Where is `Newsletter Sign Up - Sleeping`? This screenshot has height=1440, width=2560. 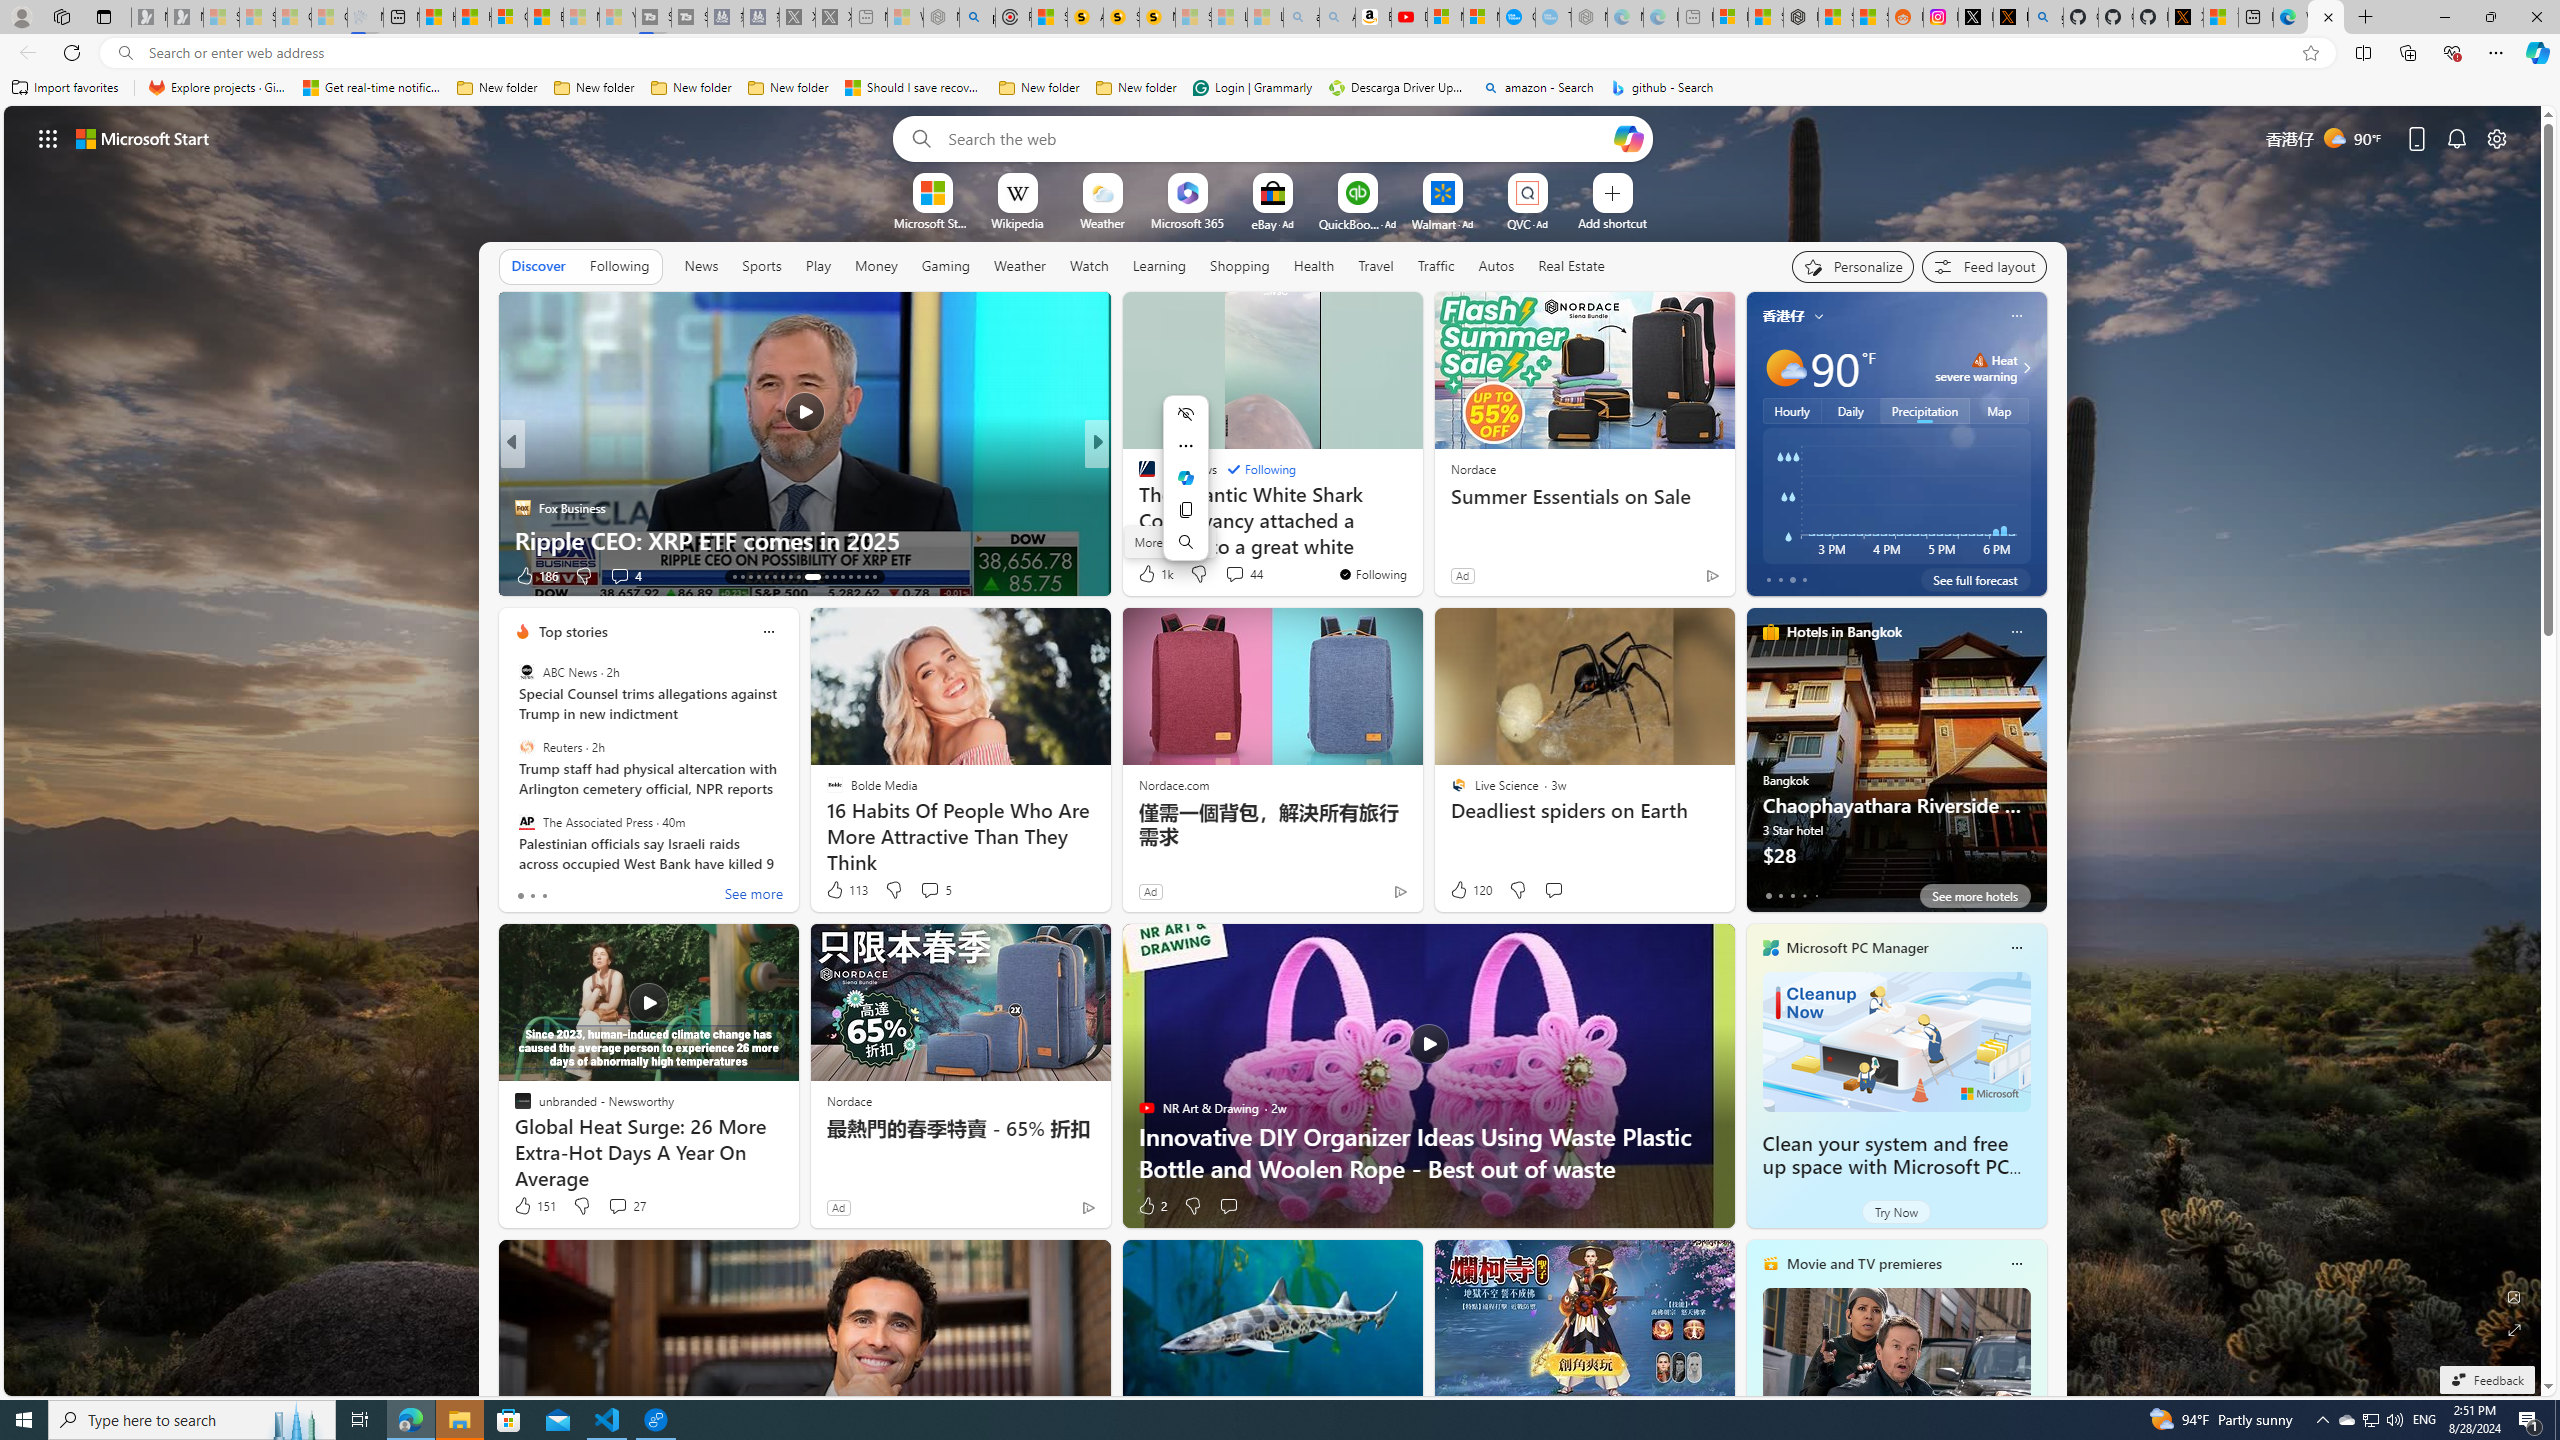
Newsletter Sign Up - Sleeping is located at coordinates (185, 17).